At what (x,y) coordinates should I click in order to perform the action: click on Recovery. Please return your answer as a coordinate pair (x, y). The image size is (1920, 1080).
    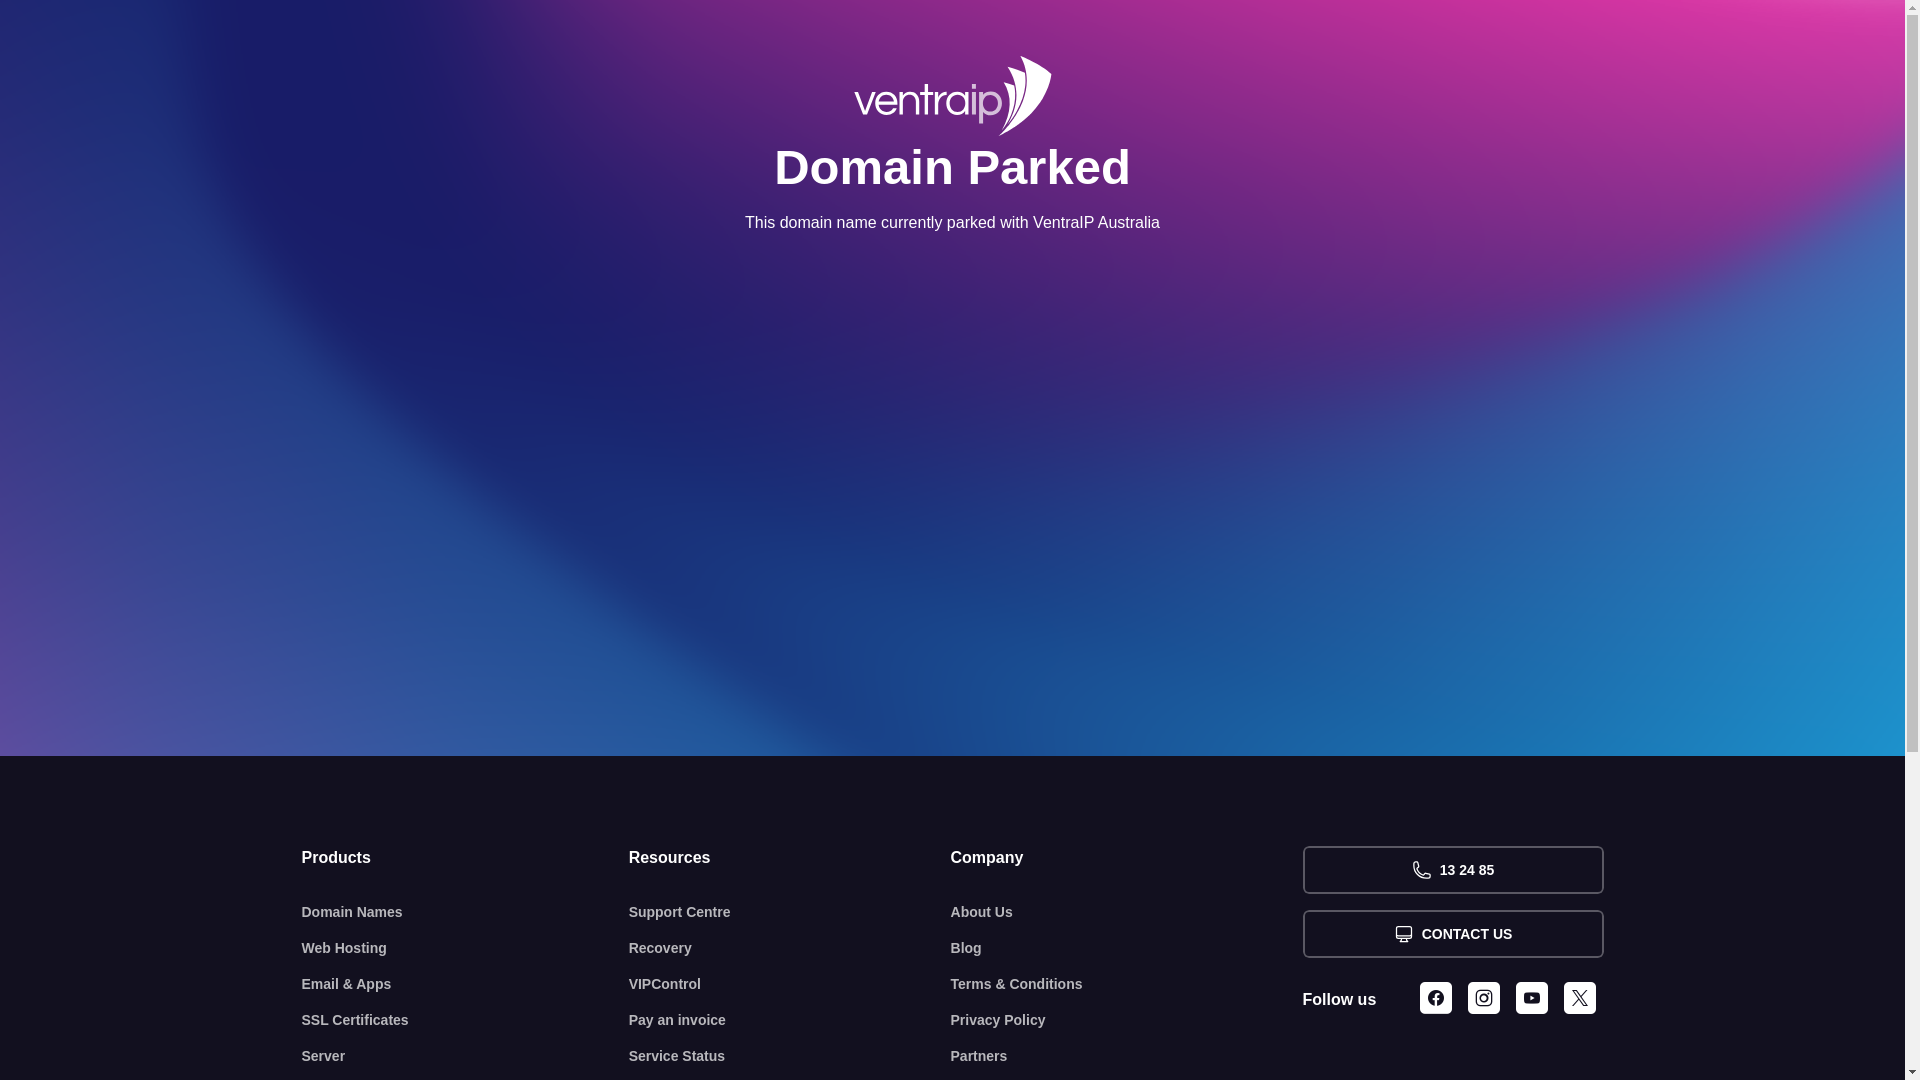
    Looking at the image, I should click on (790, 948).